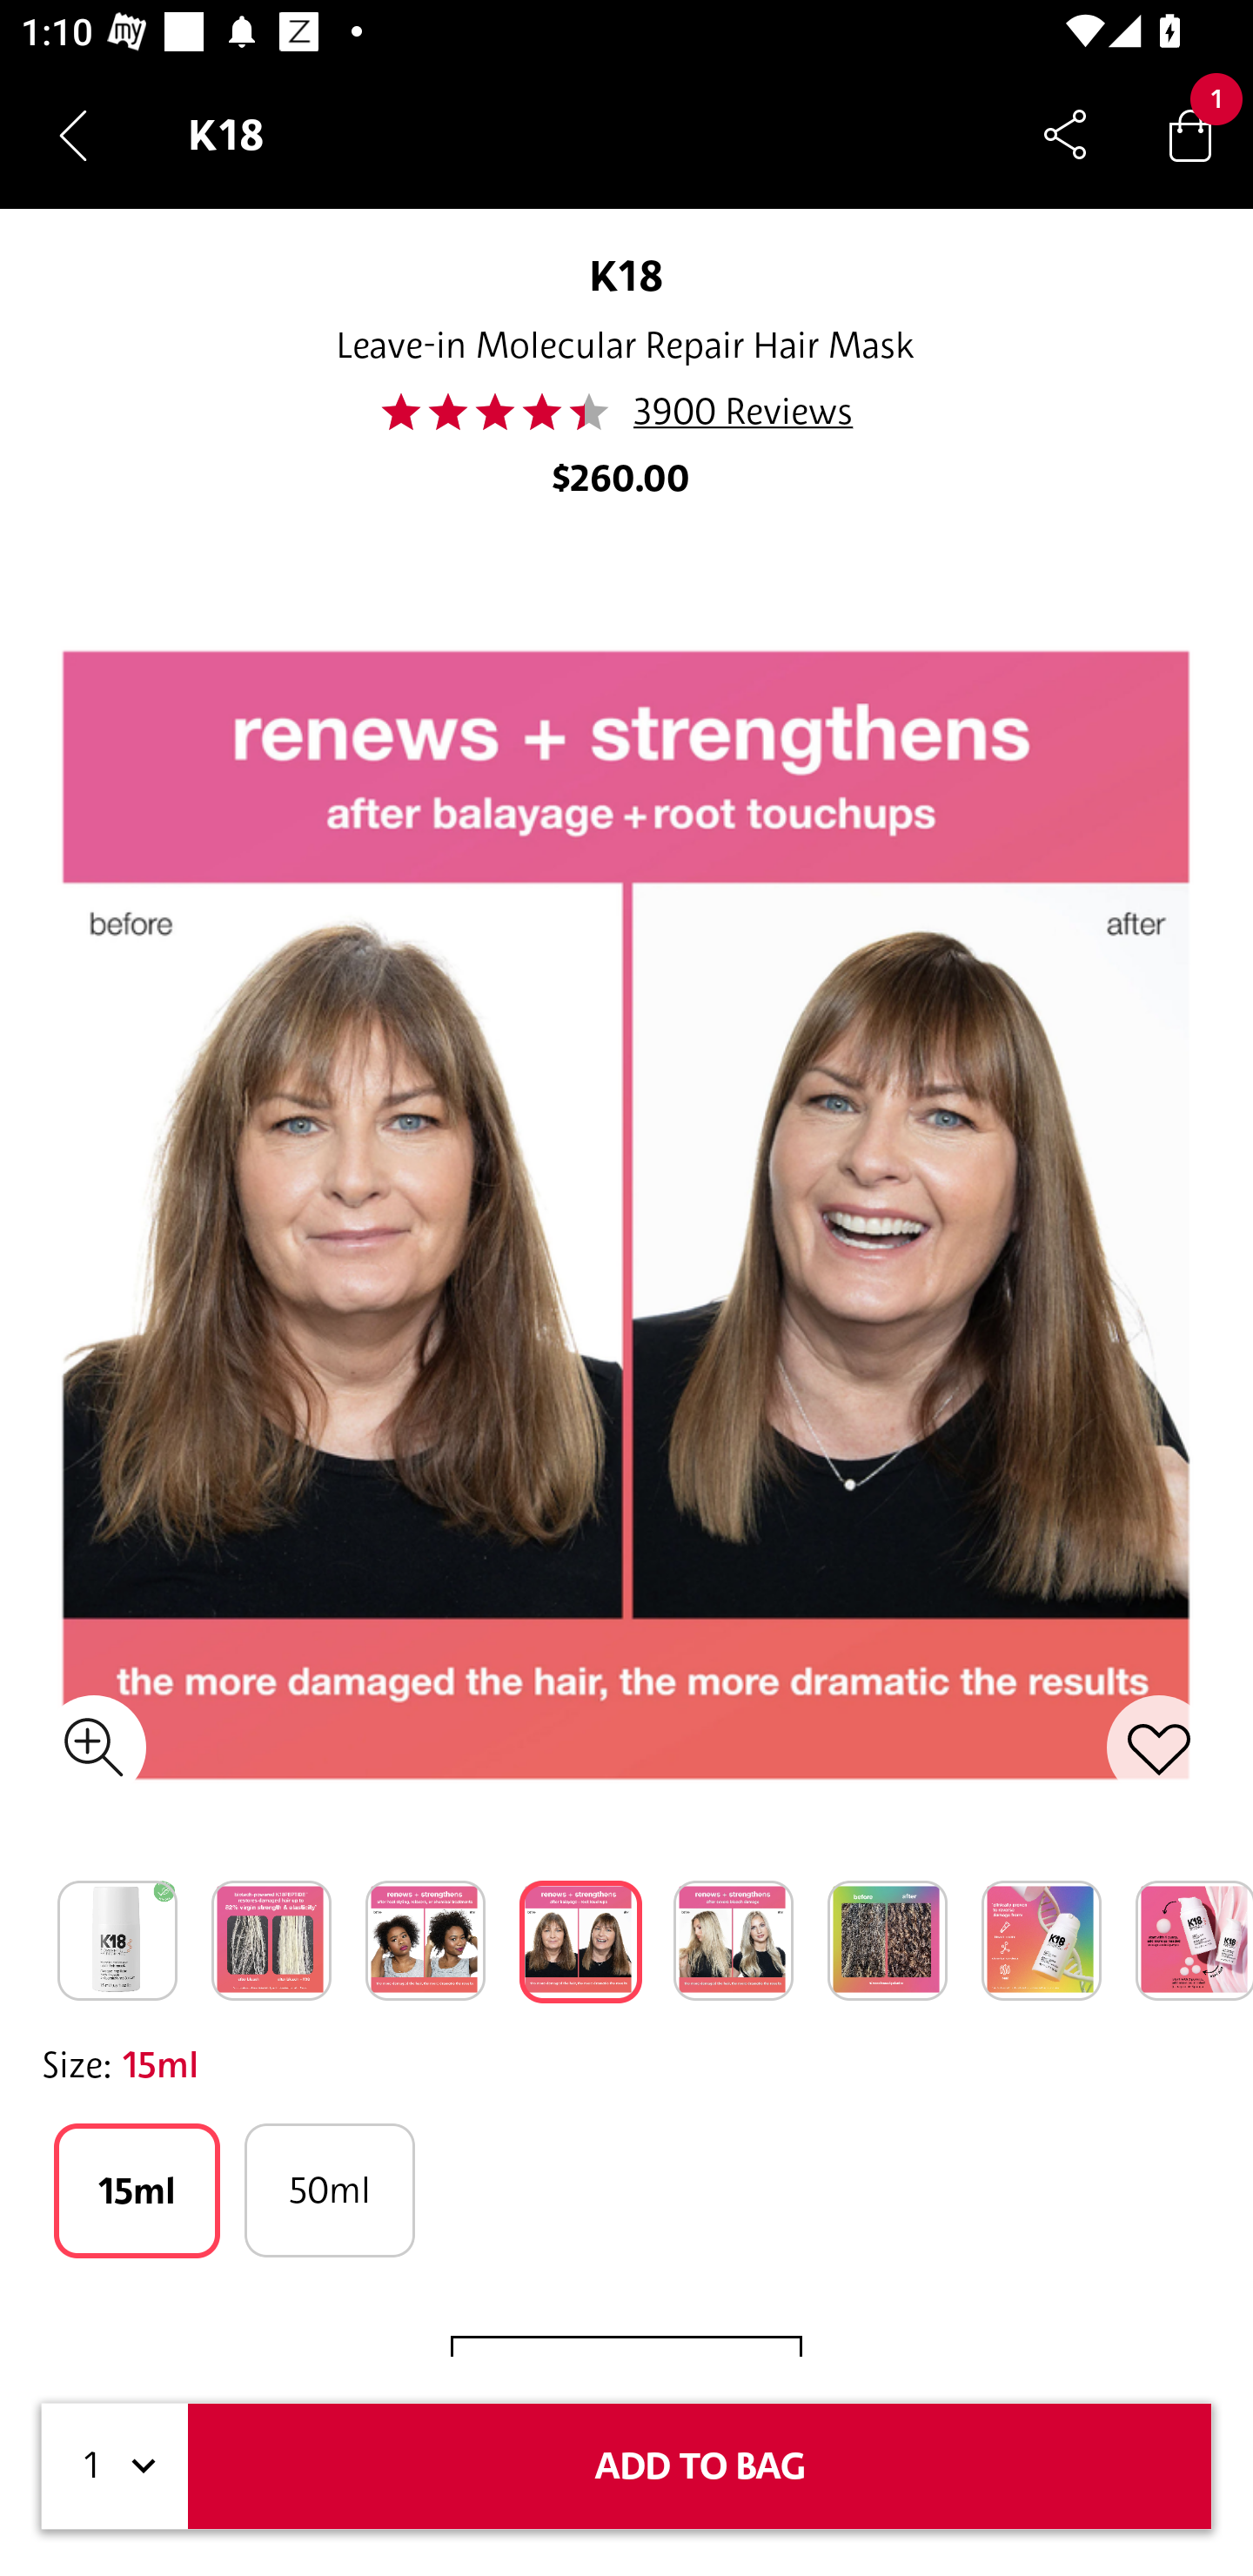 The width and height of the screenshot is (1253, 2576). What do you see at coordinates (700, 2466) in the screenshot?
I see `ADD TO BAG` at bounding box center [700, 2466].